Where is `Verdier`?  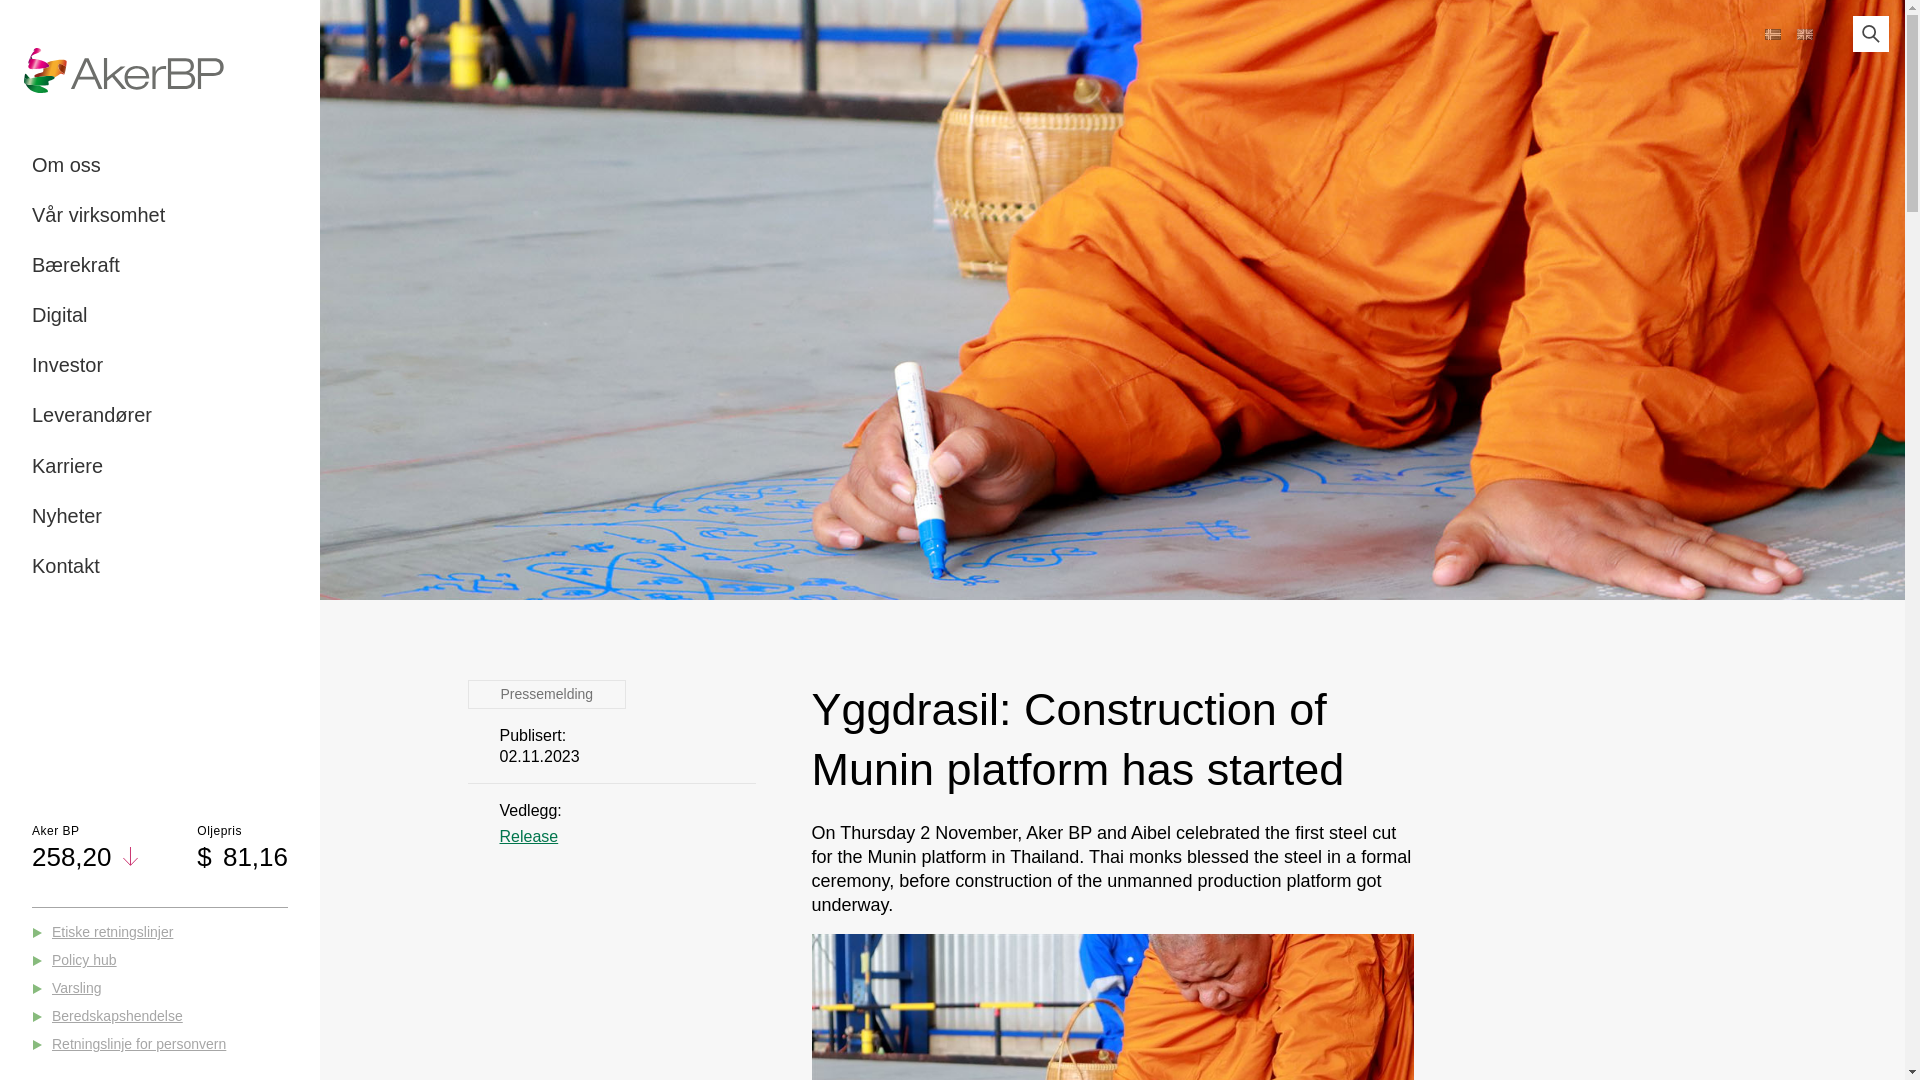 Verdier is located at coordinates (159, 344).